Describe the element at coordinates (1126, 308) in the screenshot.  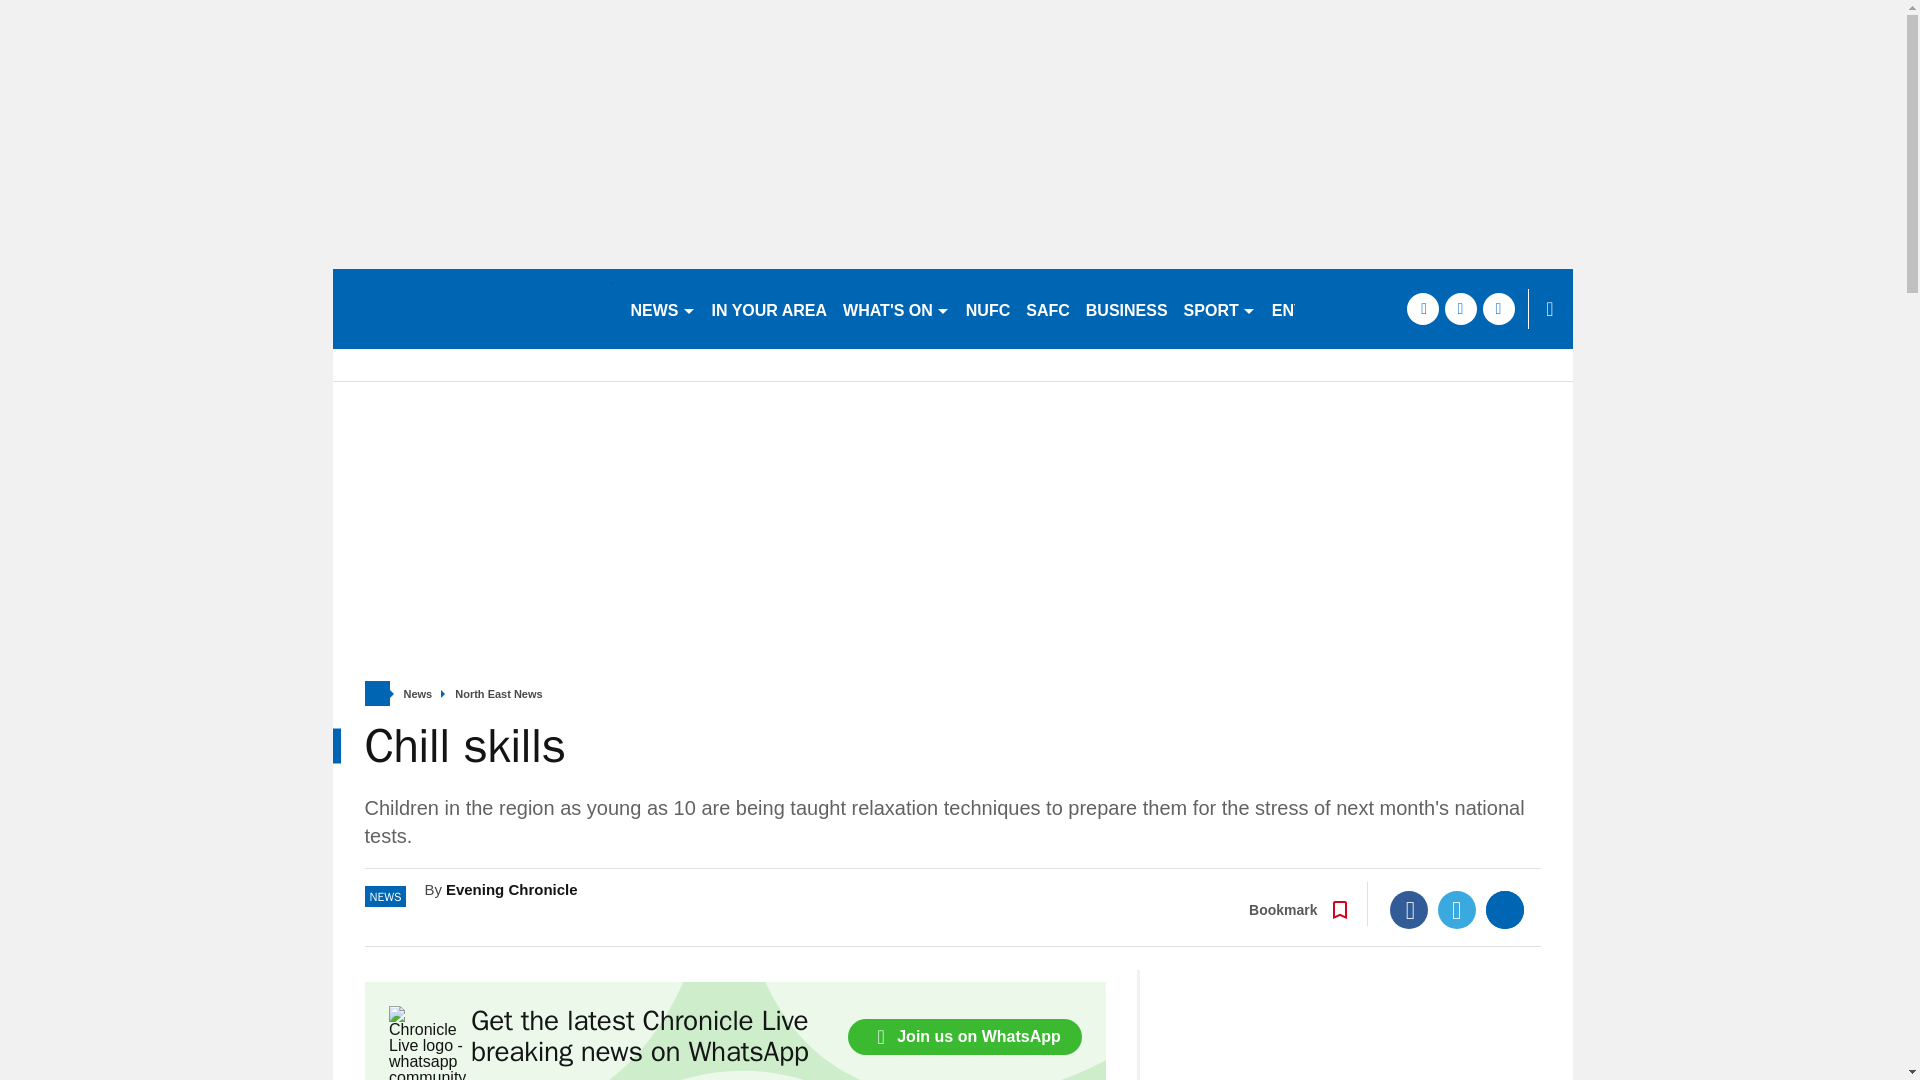
I see `BUSINESS` at that location.